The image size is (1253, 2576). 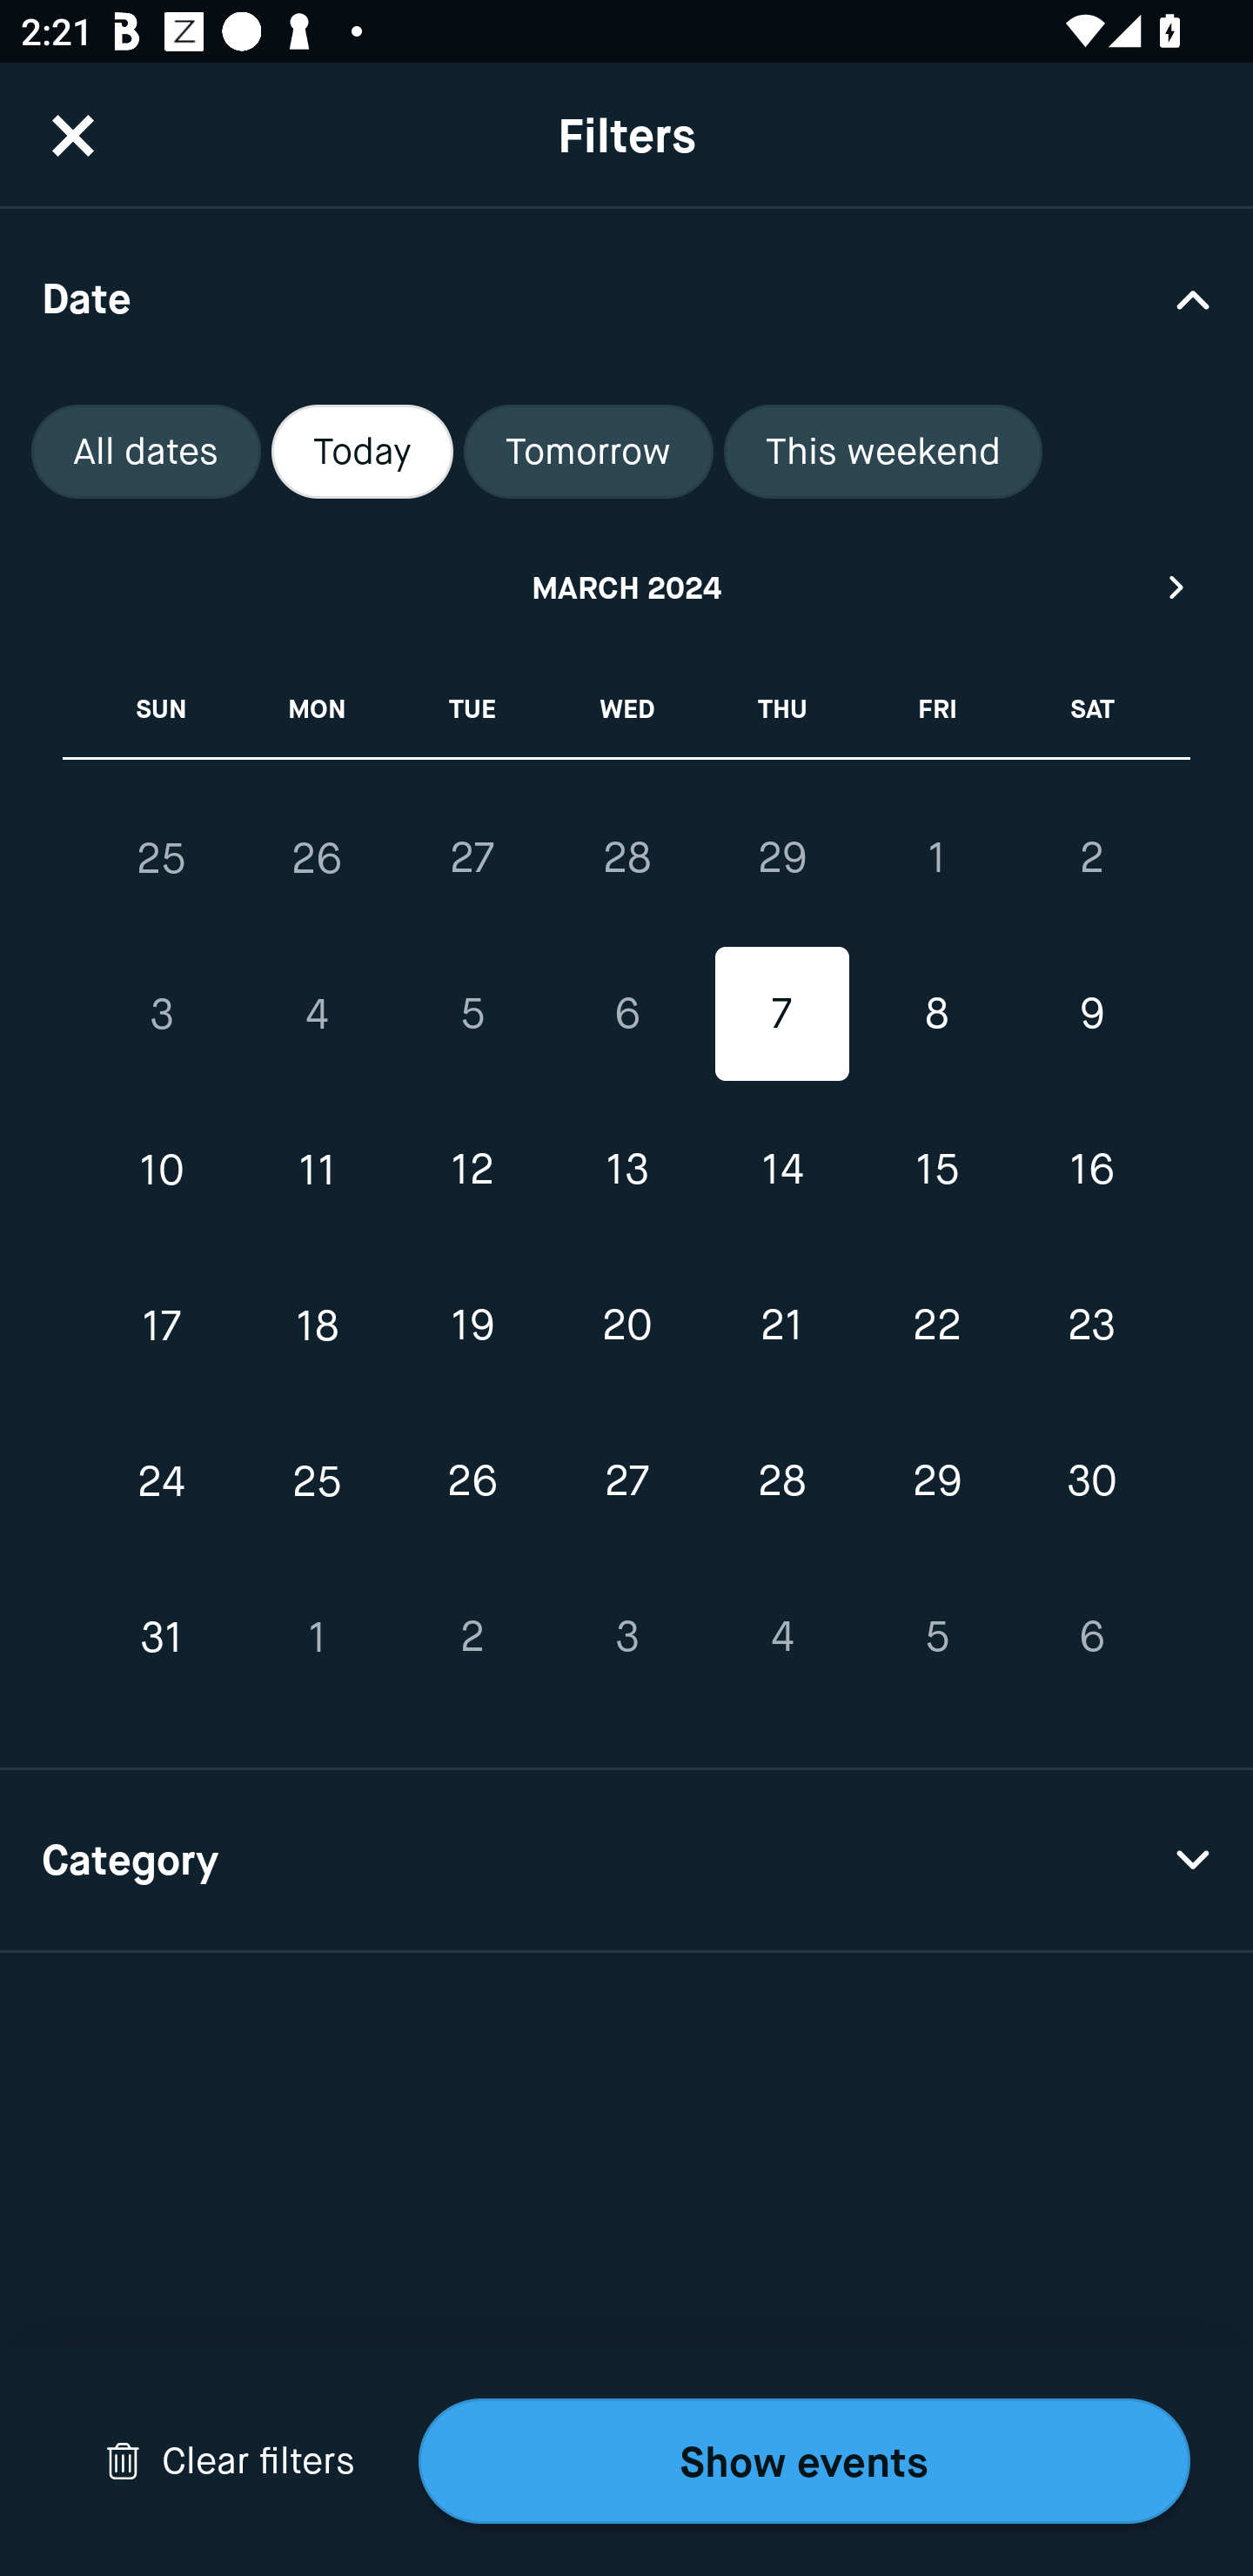 What do you see at coordinates (472, 1636) in the screenshot?
I see `2` at bounding box center [472, 1636].